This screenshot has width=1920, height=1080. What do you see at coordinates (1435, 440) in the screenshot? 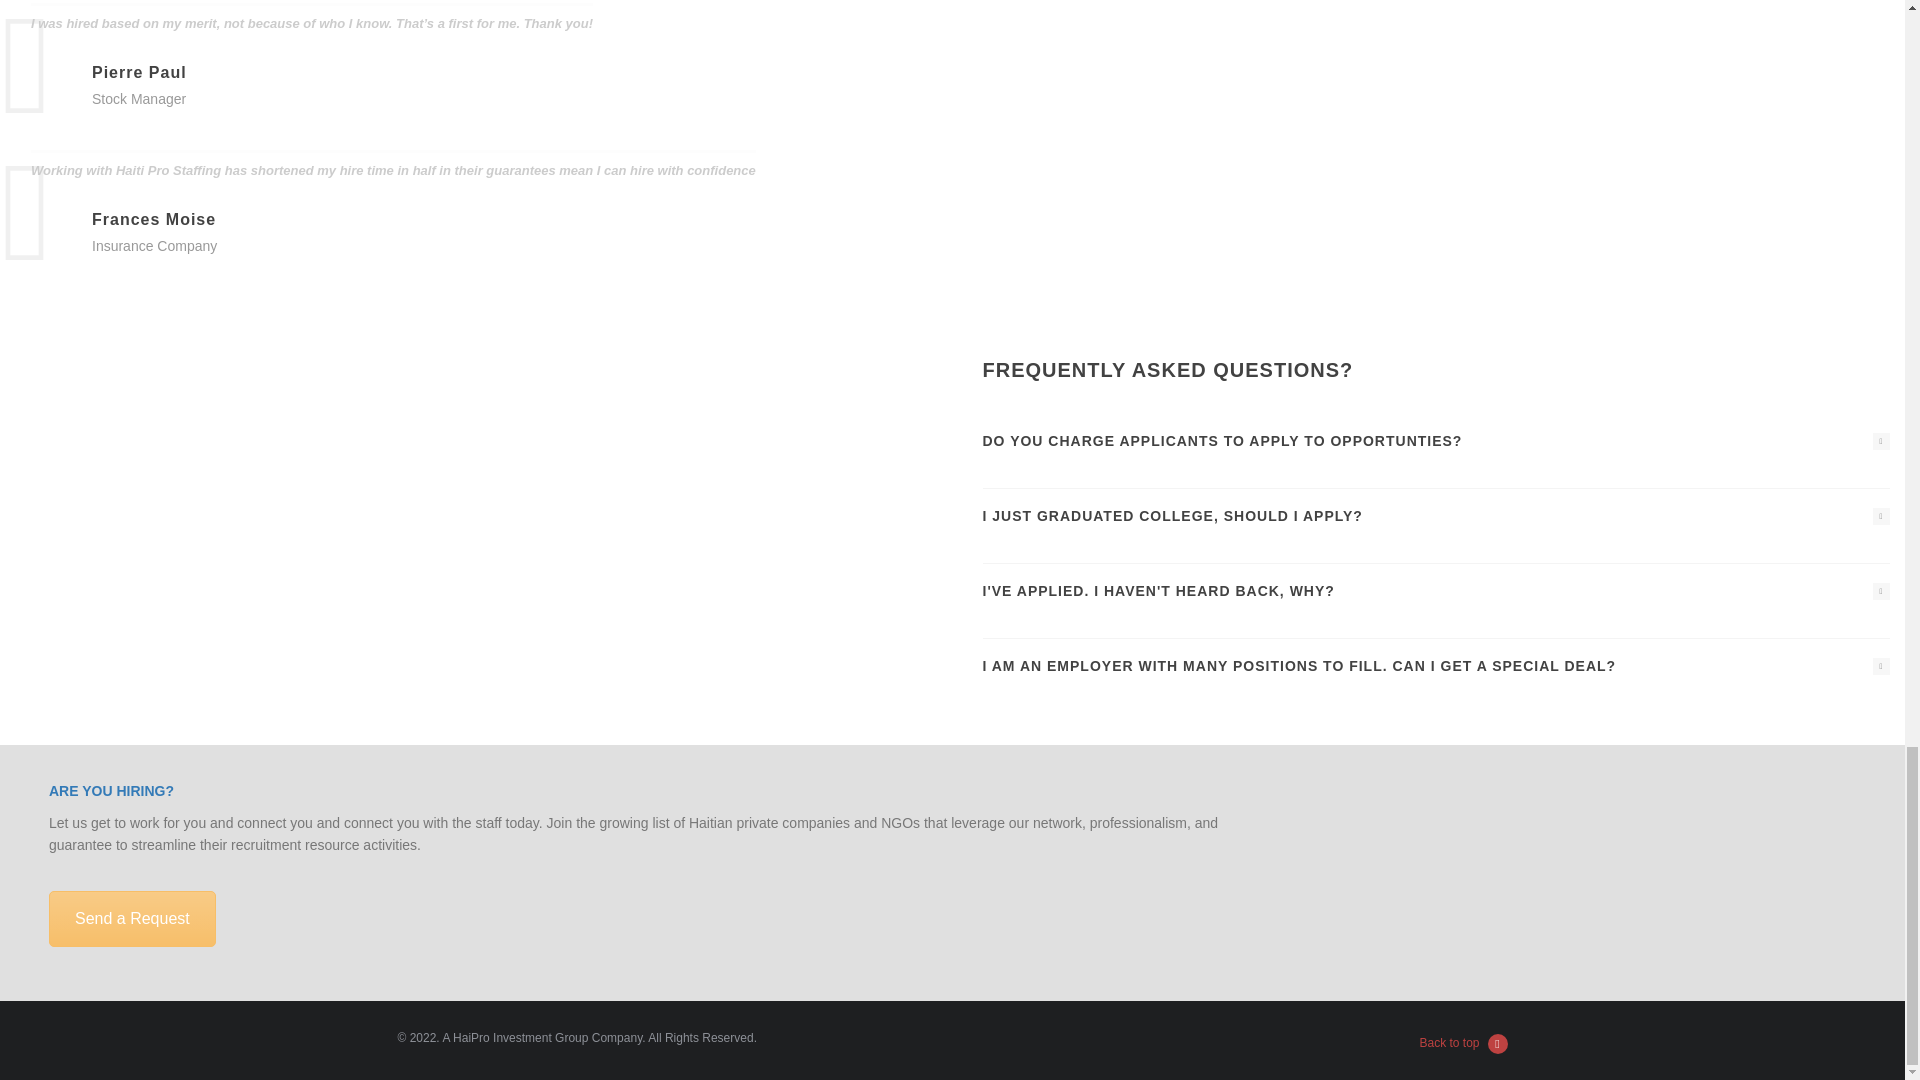
I see `DO YOU CHARGE APPLICANTS TO APPLY TO OPPORTUNTIES?` at bounding box center [1435, 440].